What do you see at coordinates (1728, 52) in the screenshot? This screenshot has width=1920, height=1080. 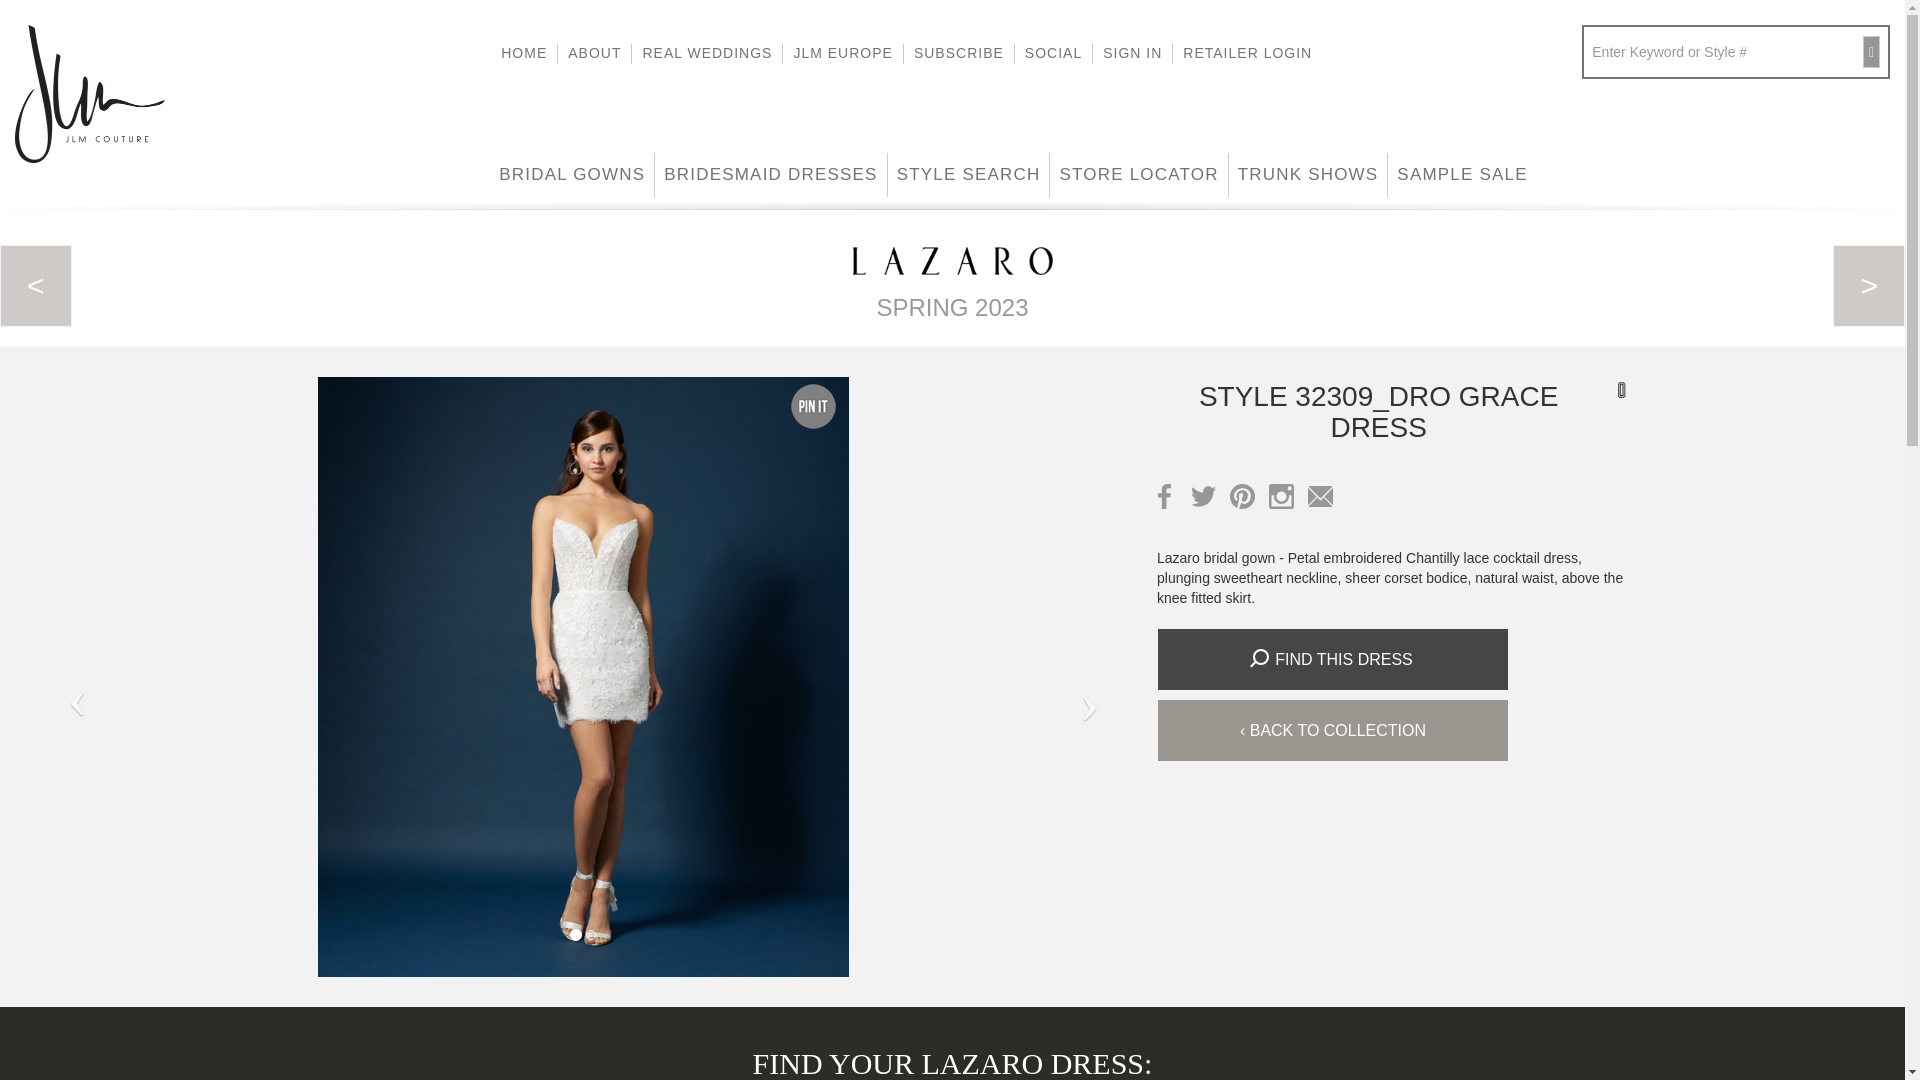 I see `Enter the terms you wish to search for.` at bounding box center [1728, 52].